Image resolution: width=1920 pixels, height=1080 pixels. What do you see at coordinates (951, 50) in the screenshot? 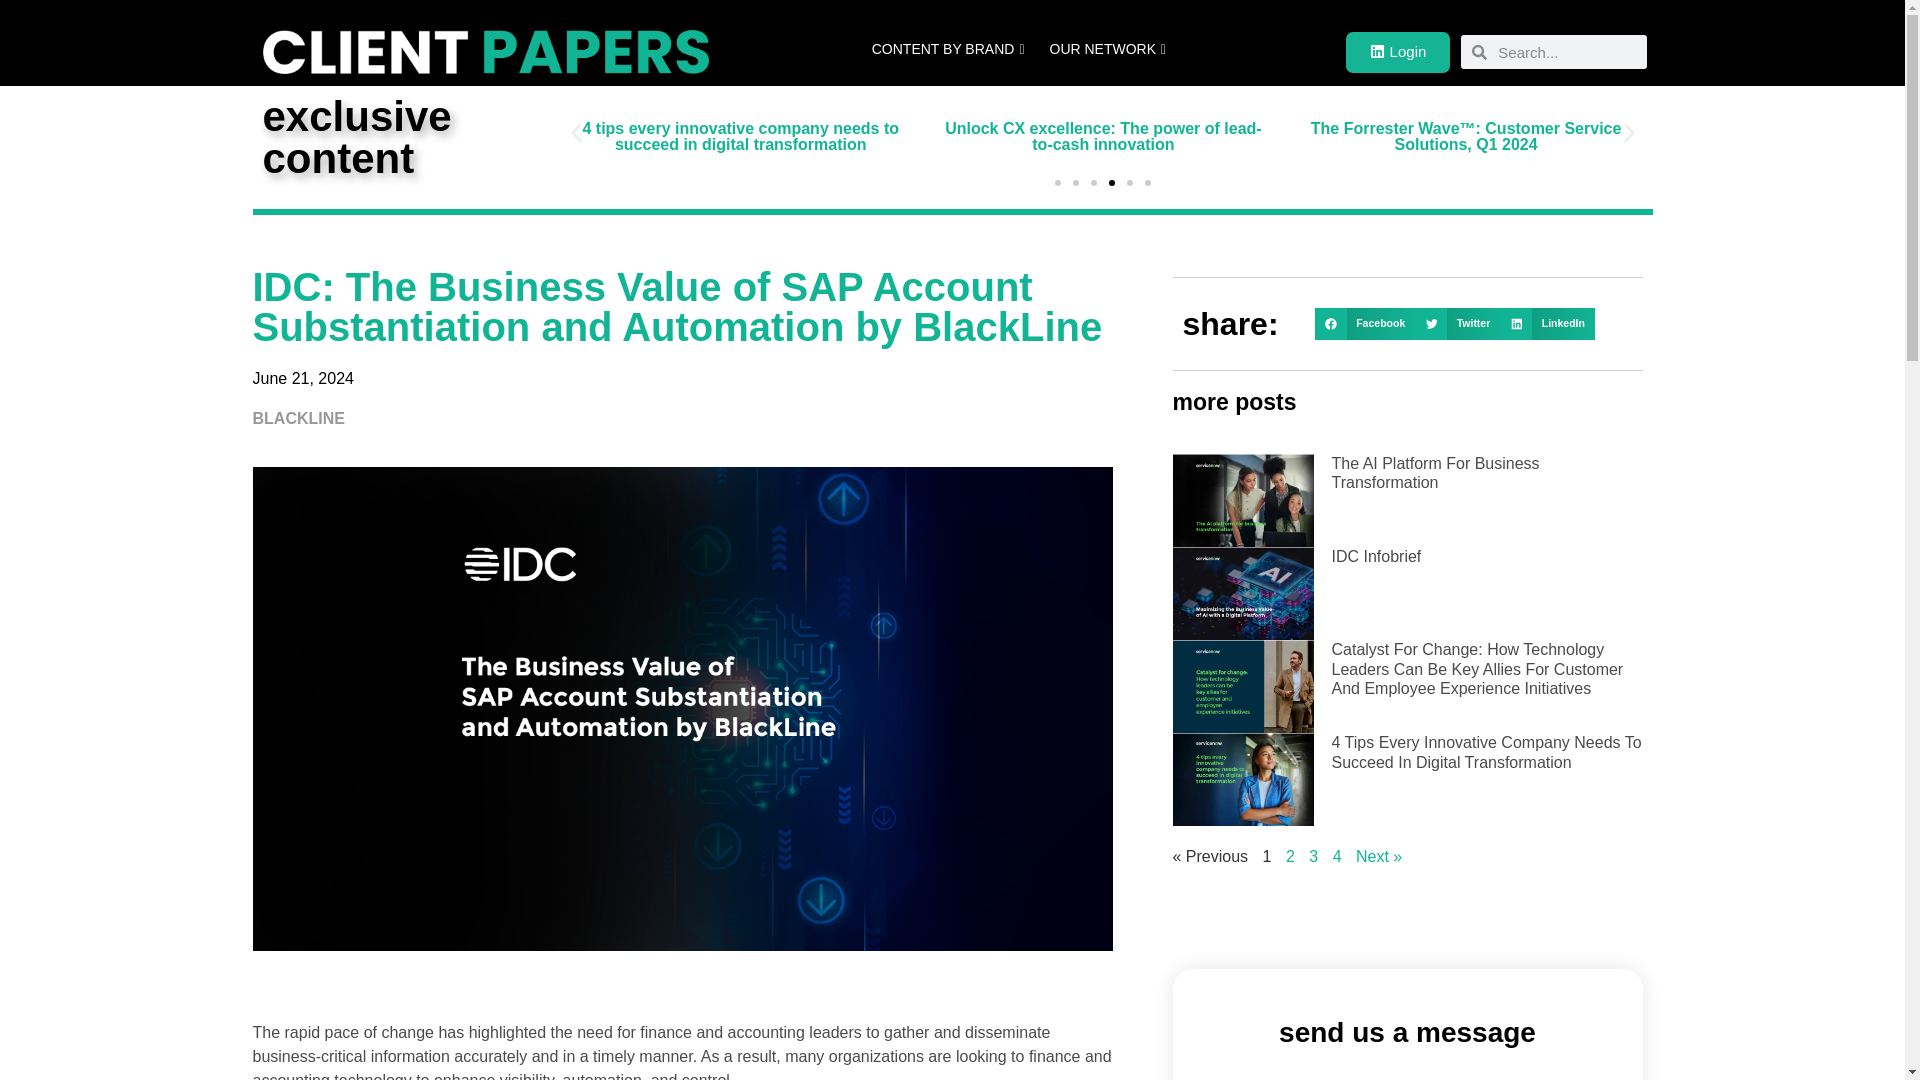
I see `CONTENT BY BRAND` at bounding box center [951, 50].